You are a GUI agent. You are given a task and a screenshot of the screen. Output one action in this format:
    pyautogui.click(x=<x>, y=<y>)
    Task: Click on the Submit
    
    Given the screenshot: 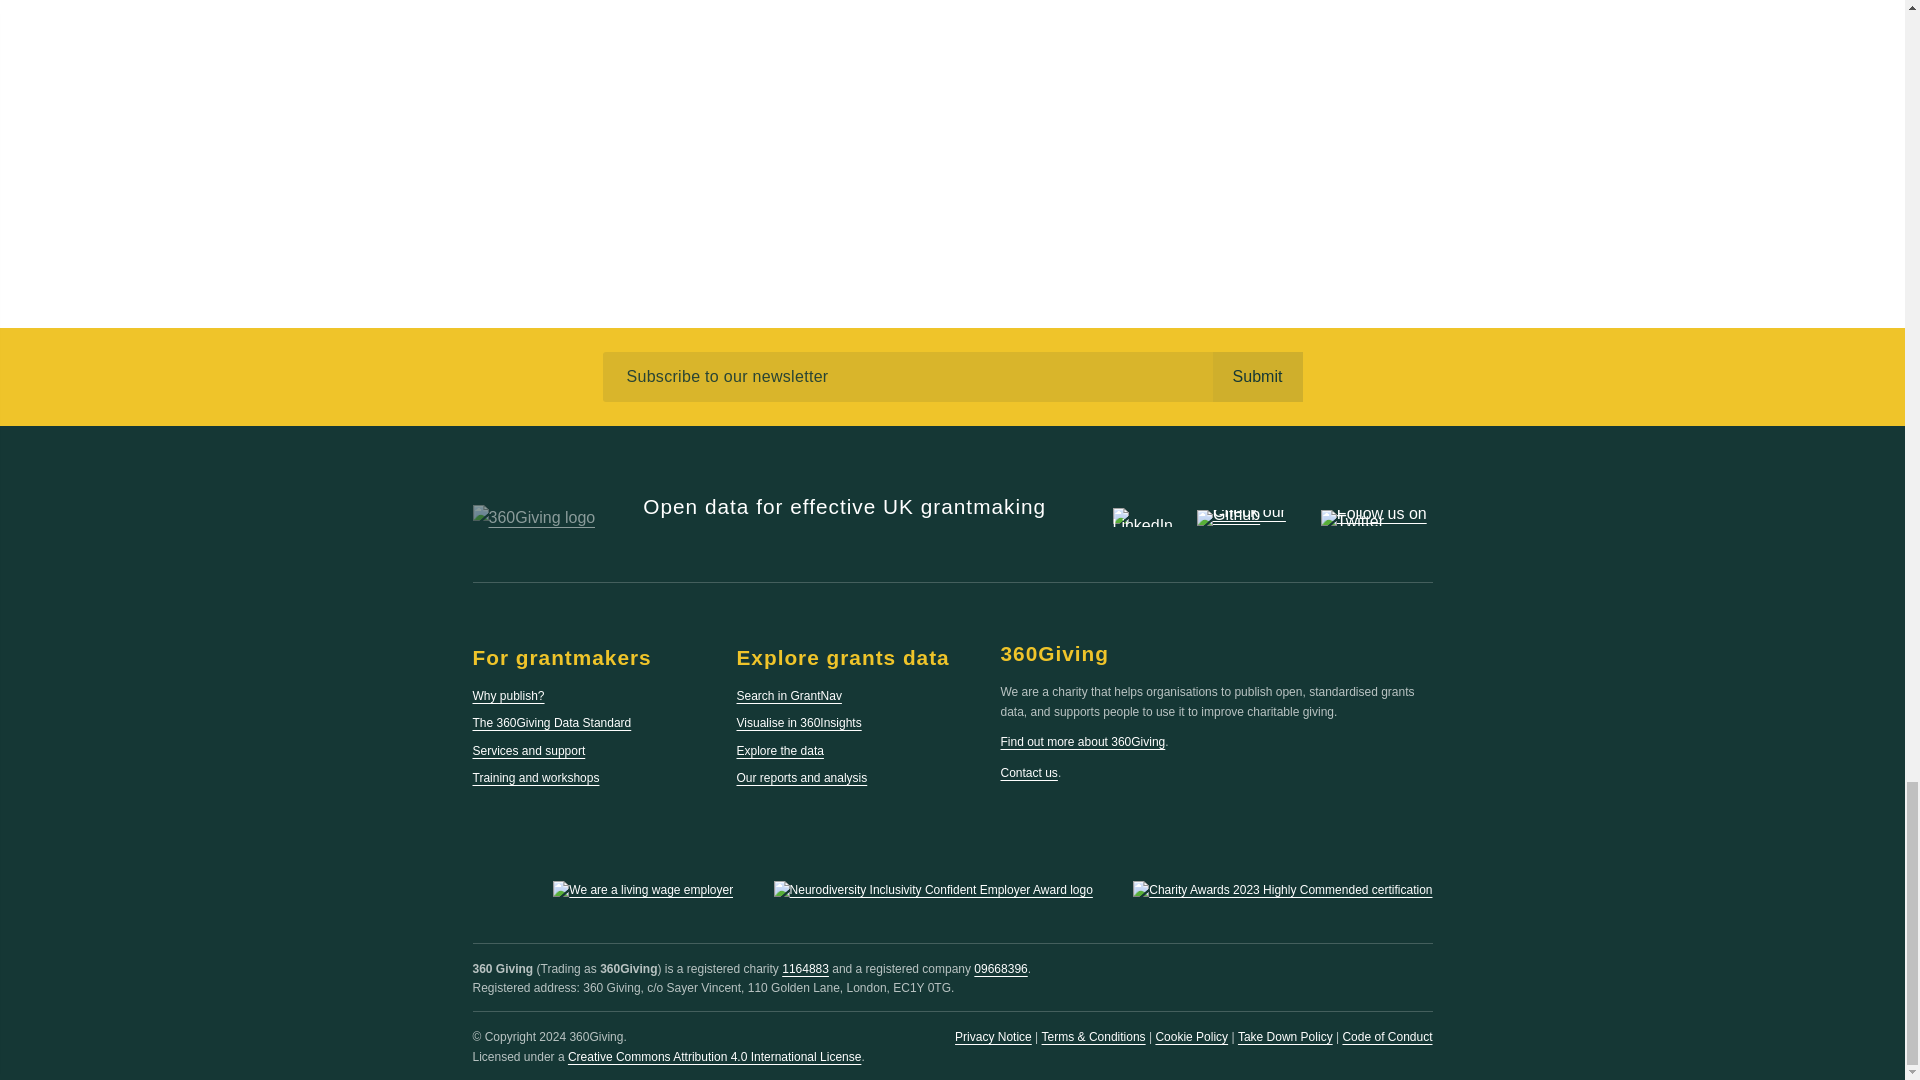 What is the action you would take?
    pyautogui.click(x=1256, y=376)
    